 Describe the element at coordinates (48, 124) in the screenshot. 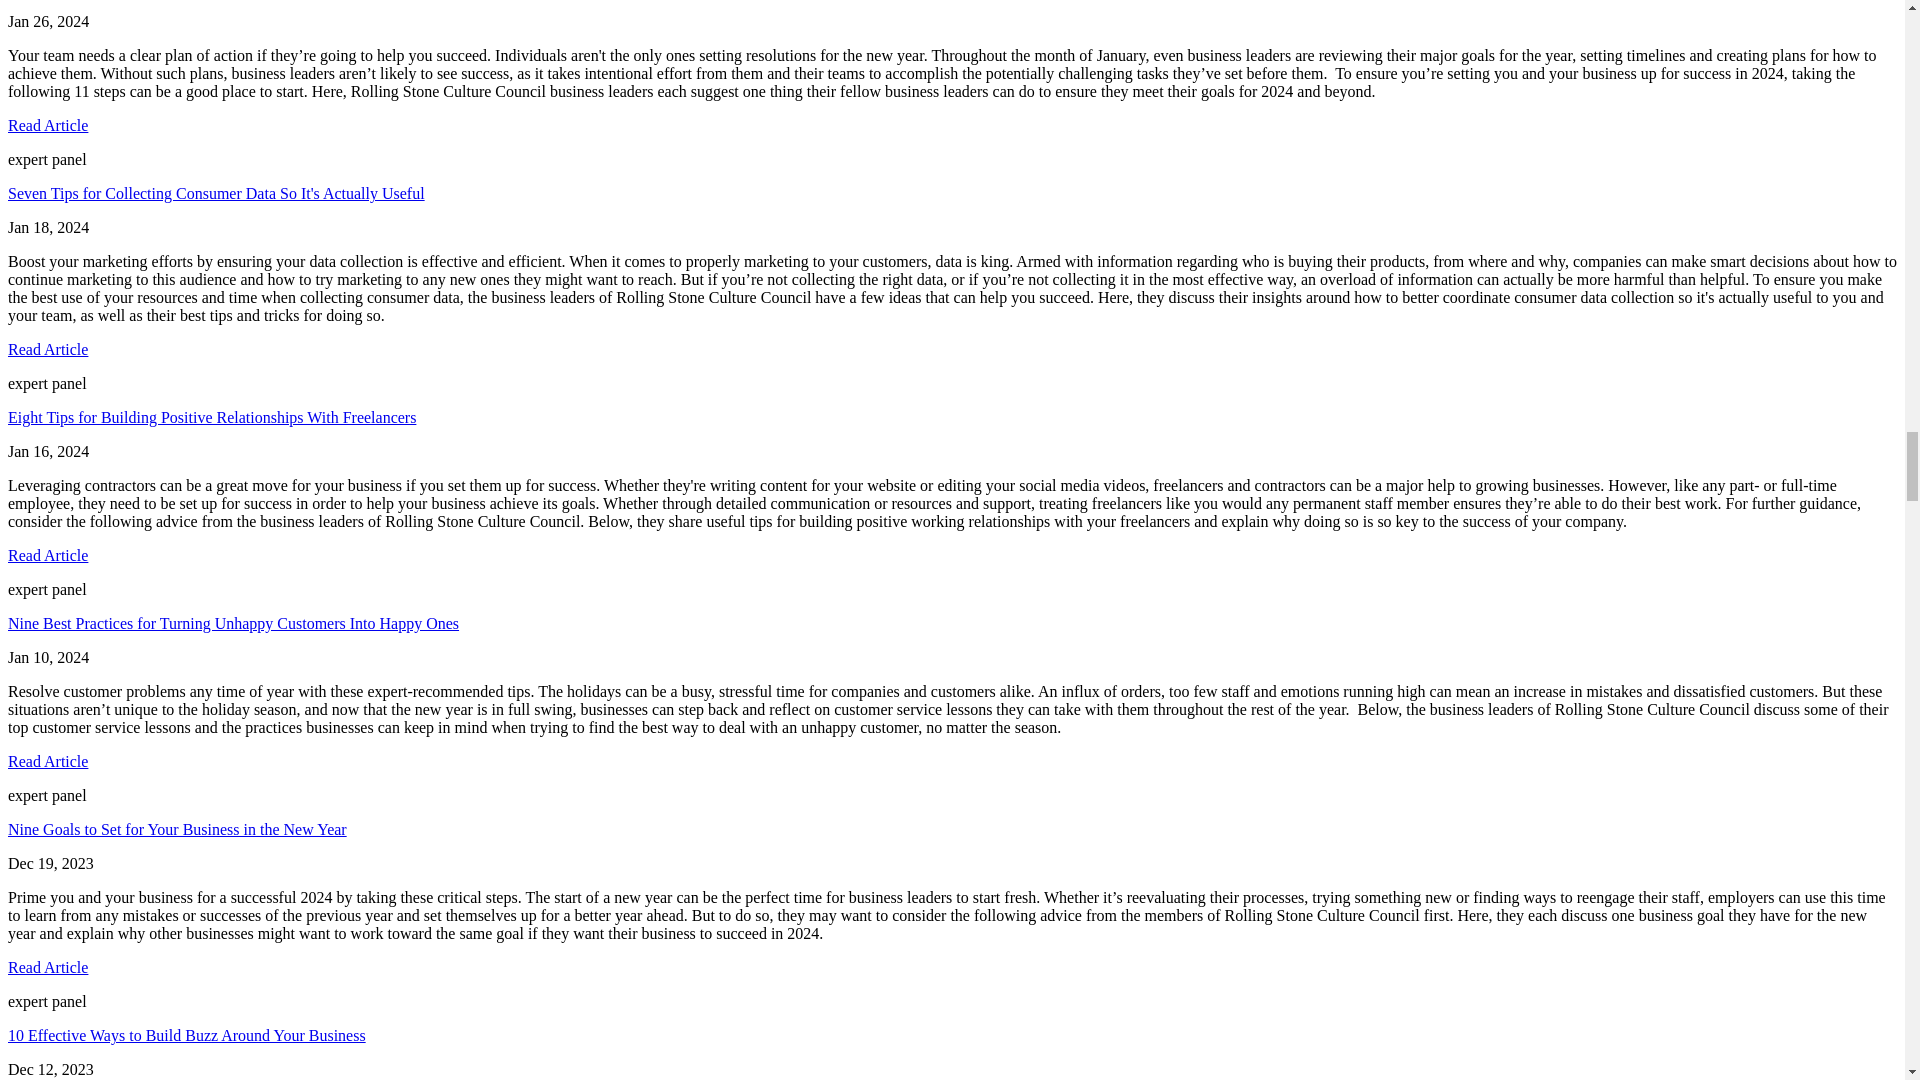

I see `Read Article` at that location.